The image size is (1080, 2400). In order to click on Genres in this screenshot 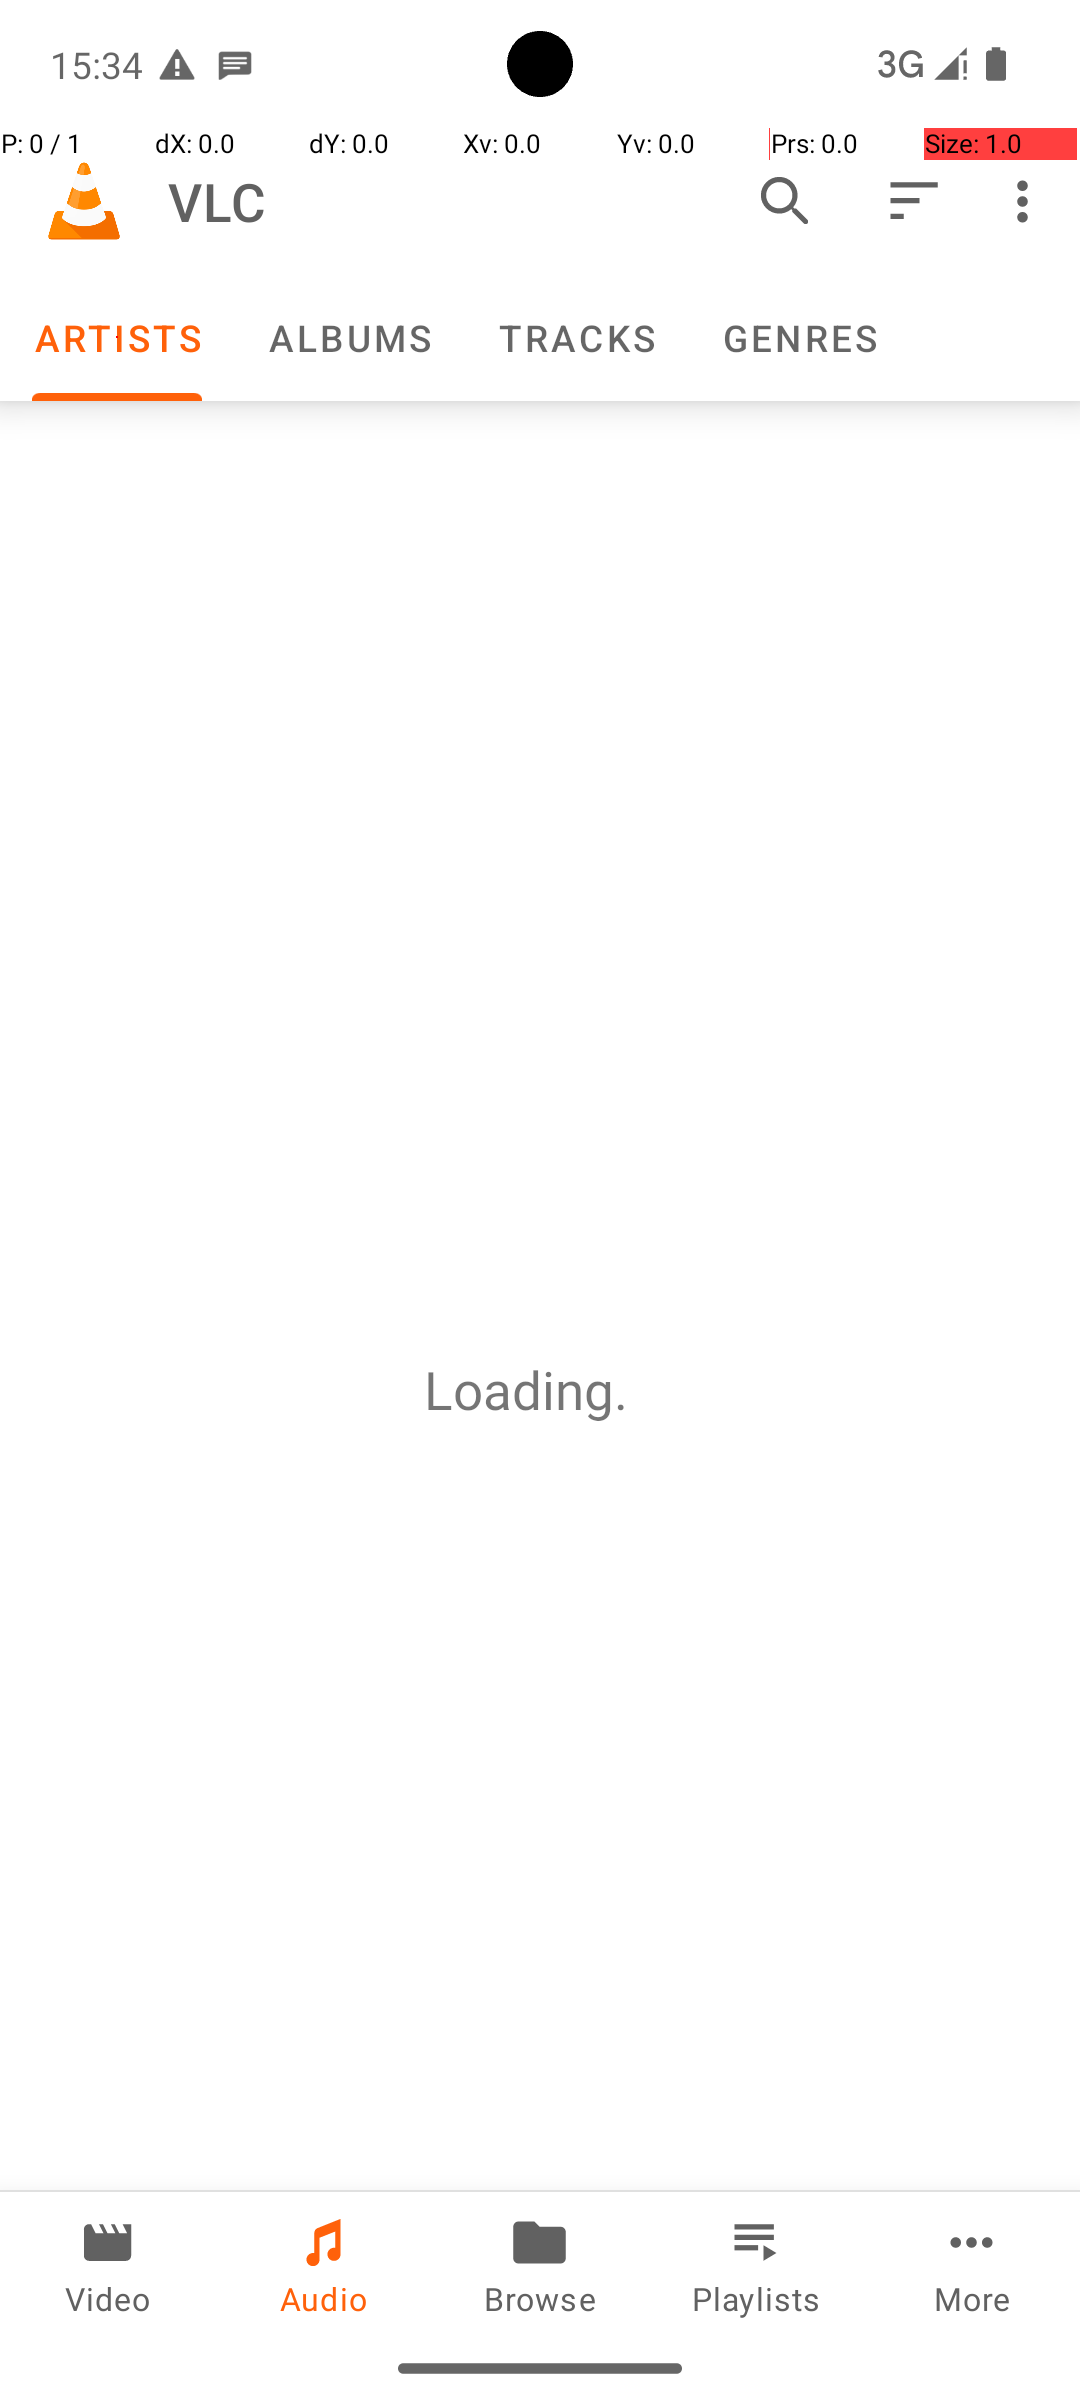, I will do `click(799, 338)`.